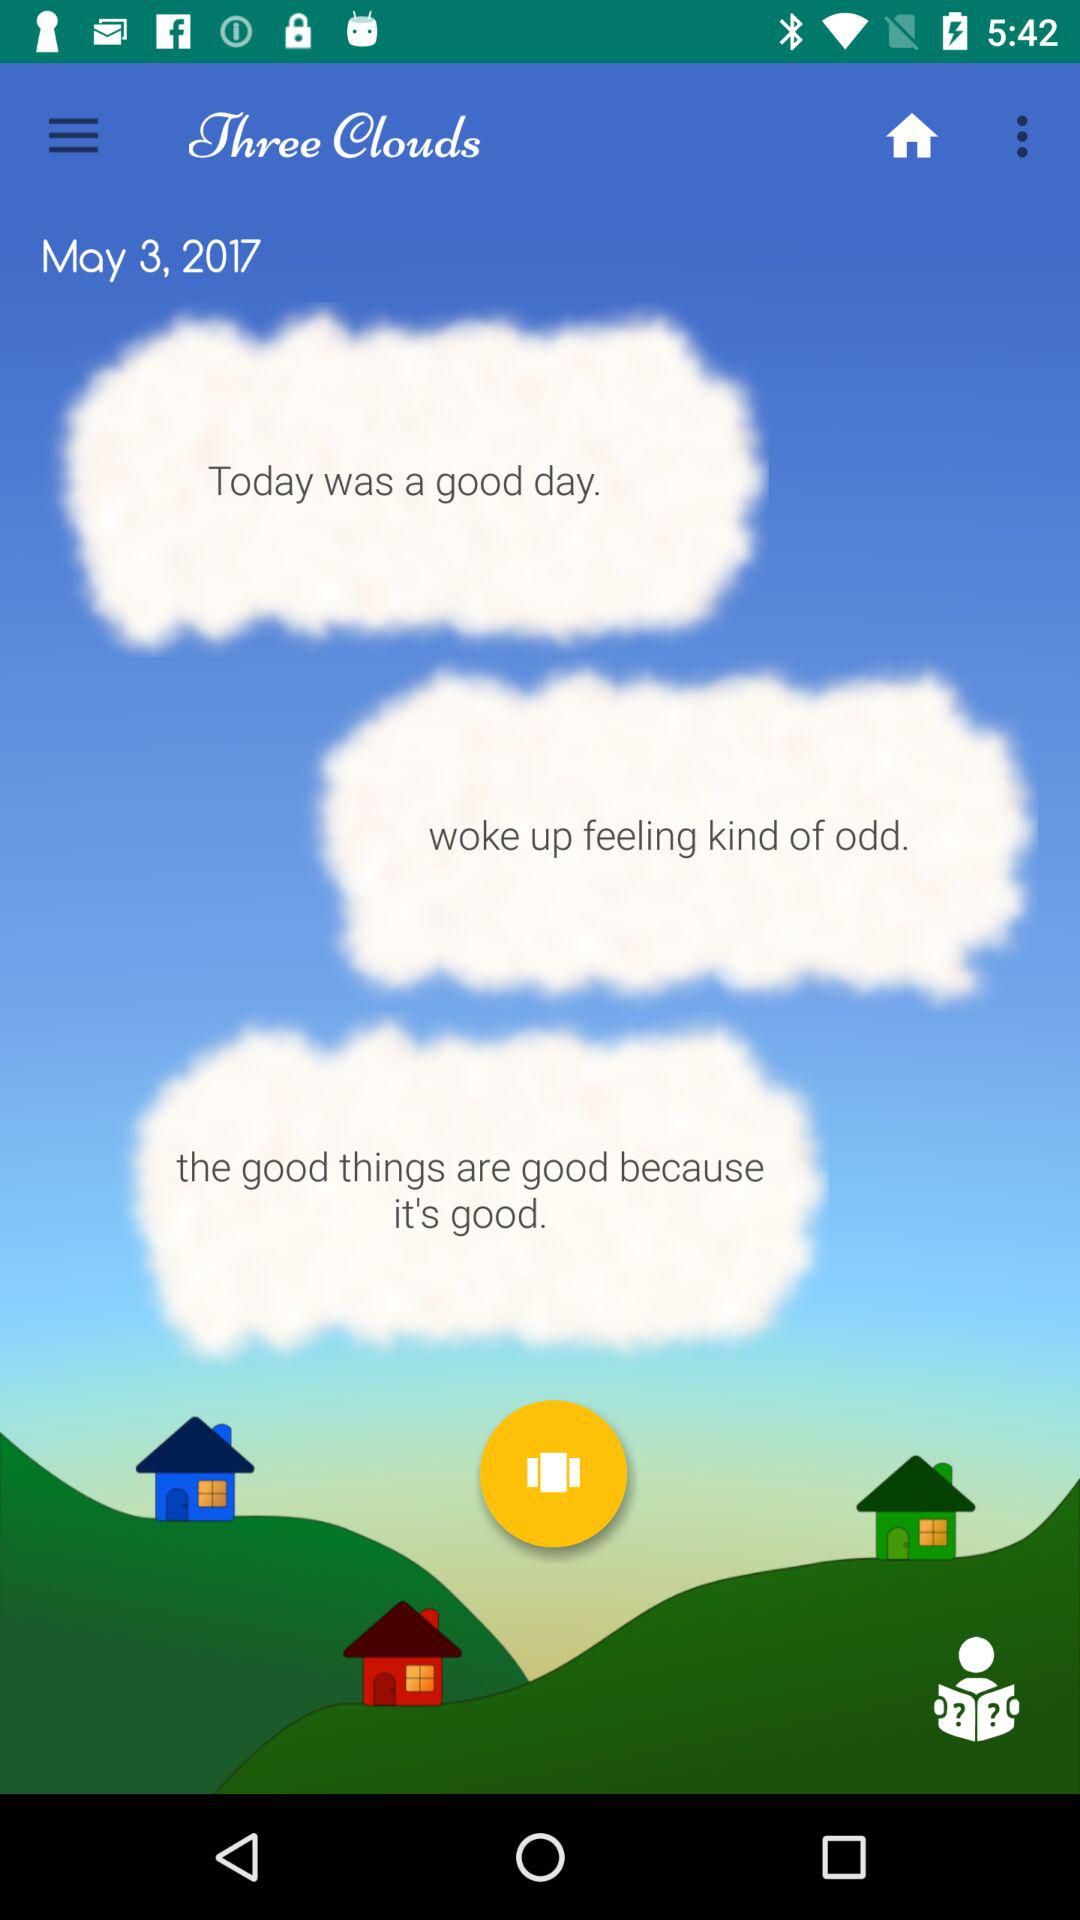 This screenshot has height=1920, width=1080. I want to click on explore the content, so click(975, 1689).